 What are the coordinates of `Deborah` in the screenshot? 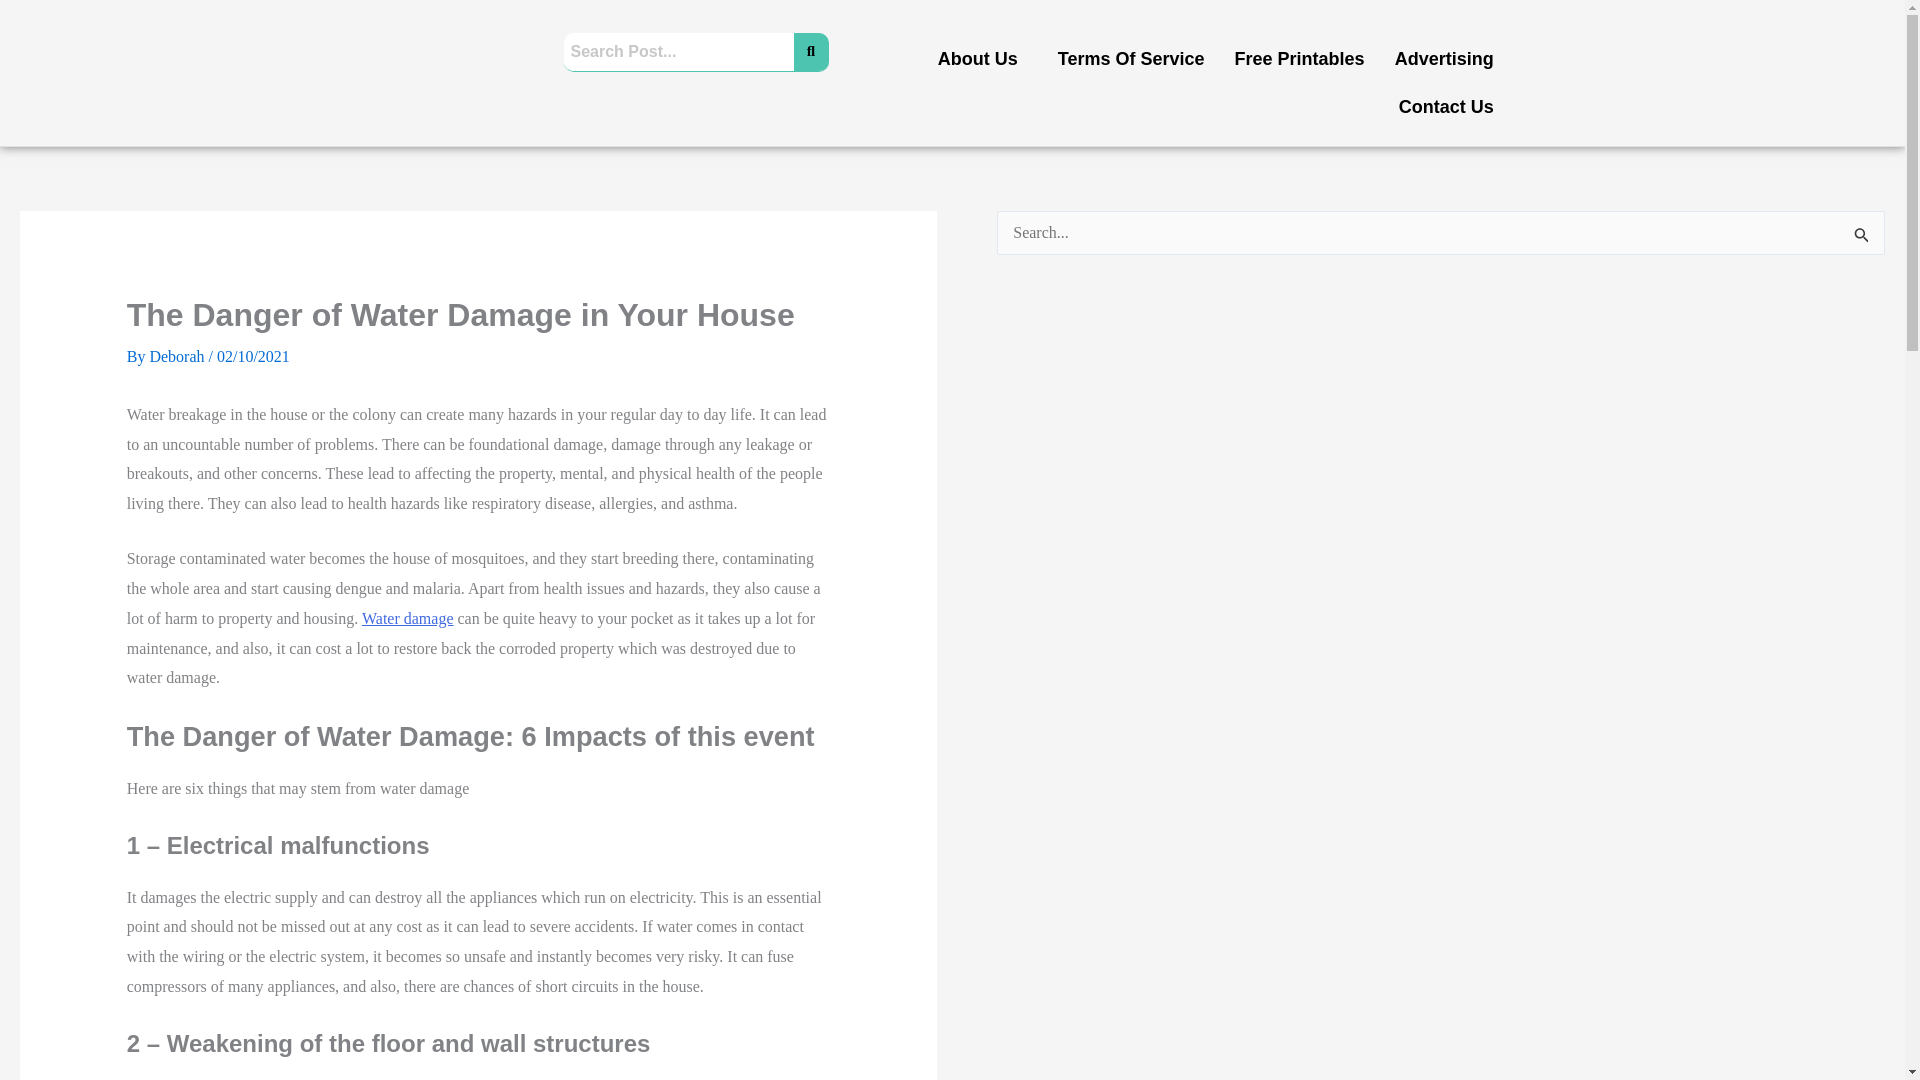 It's located at (178, 356).